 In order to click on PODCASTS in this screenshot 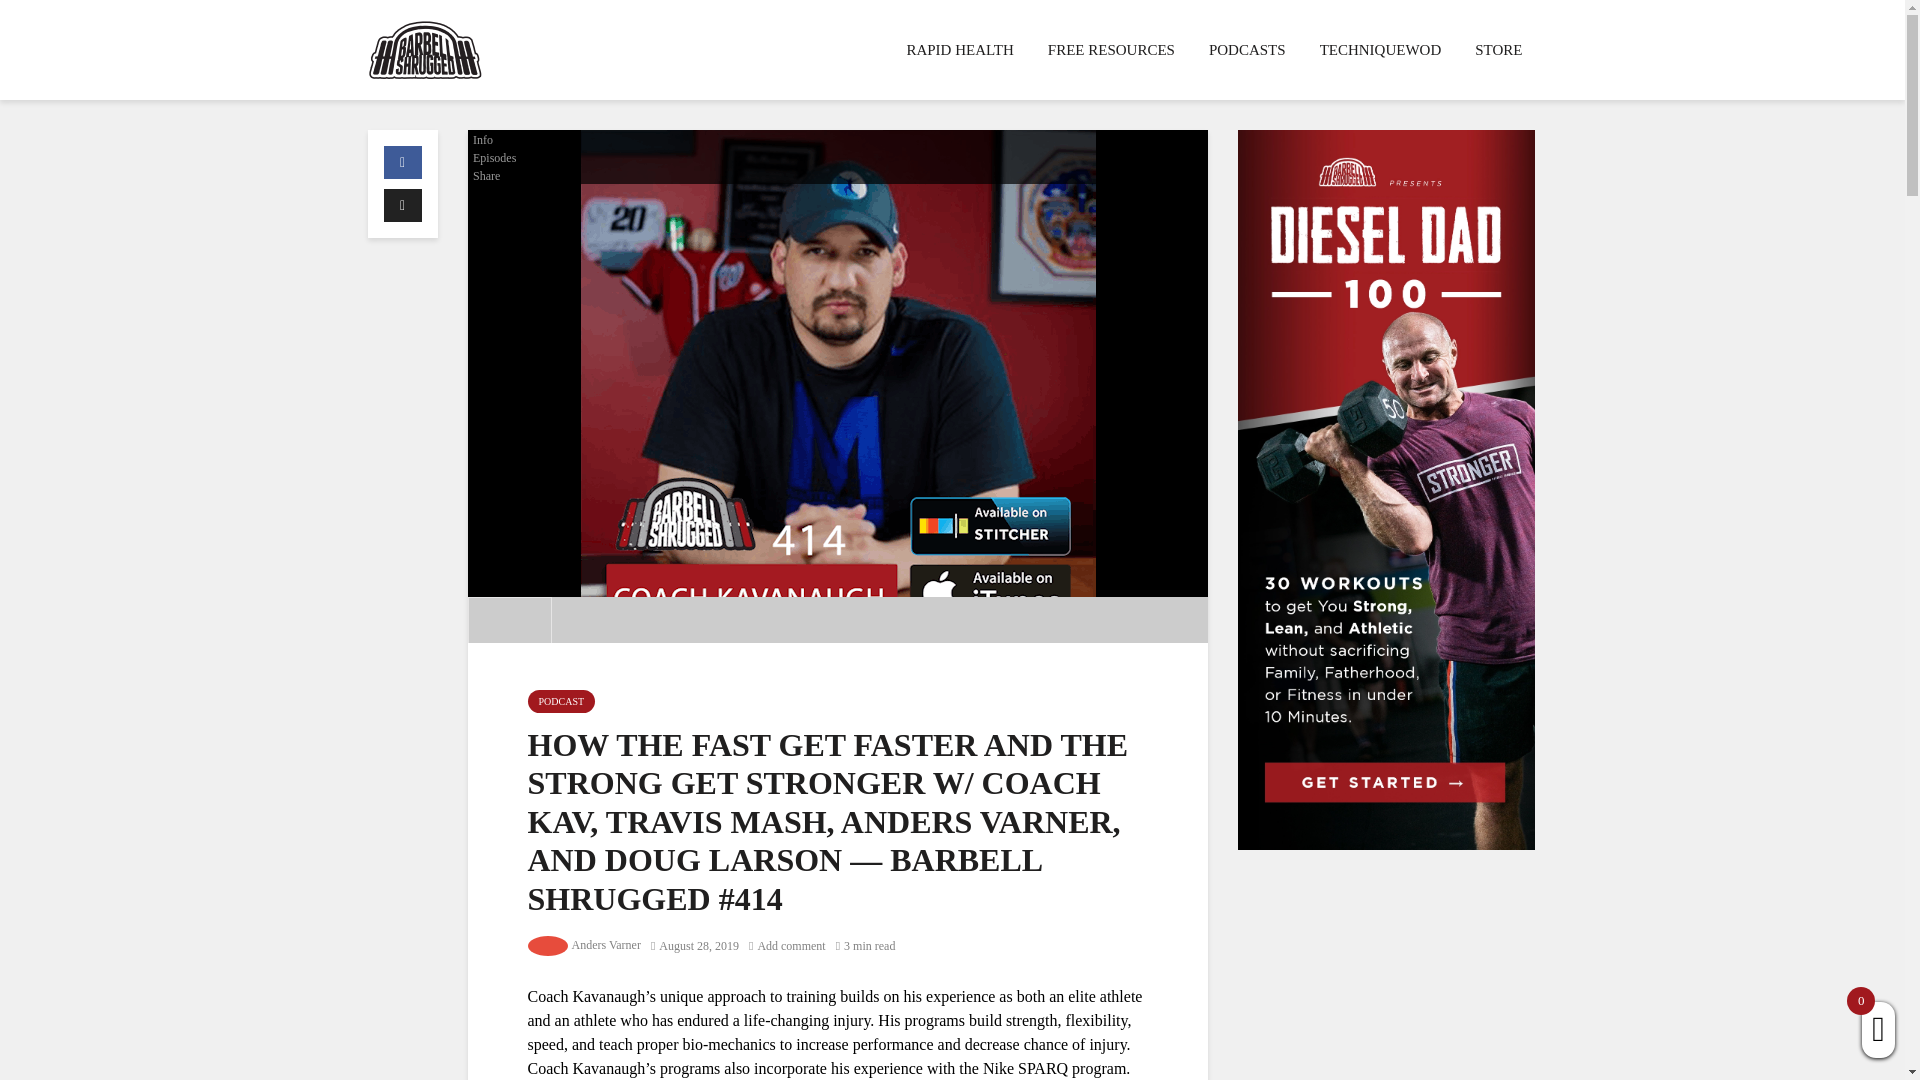, I will do `click(1248, 50)`.